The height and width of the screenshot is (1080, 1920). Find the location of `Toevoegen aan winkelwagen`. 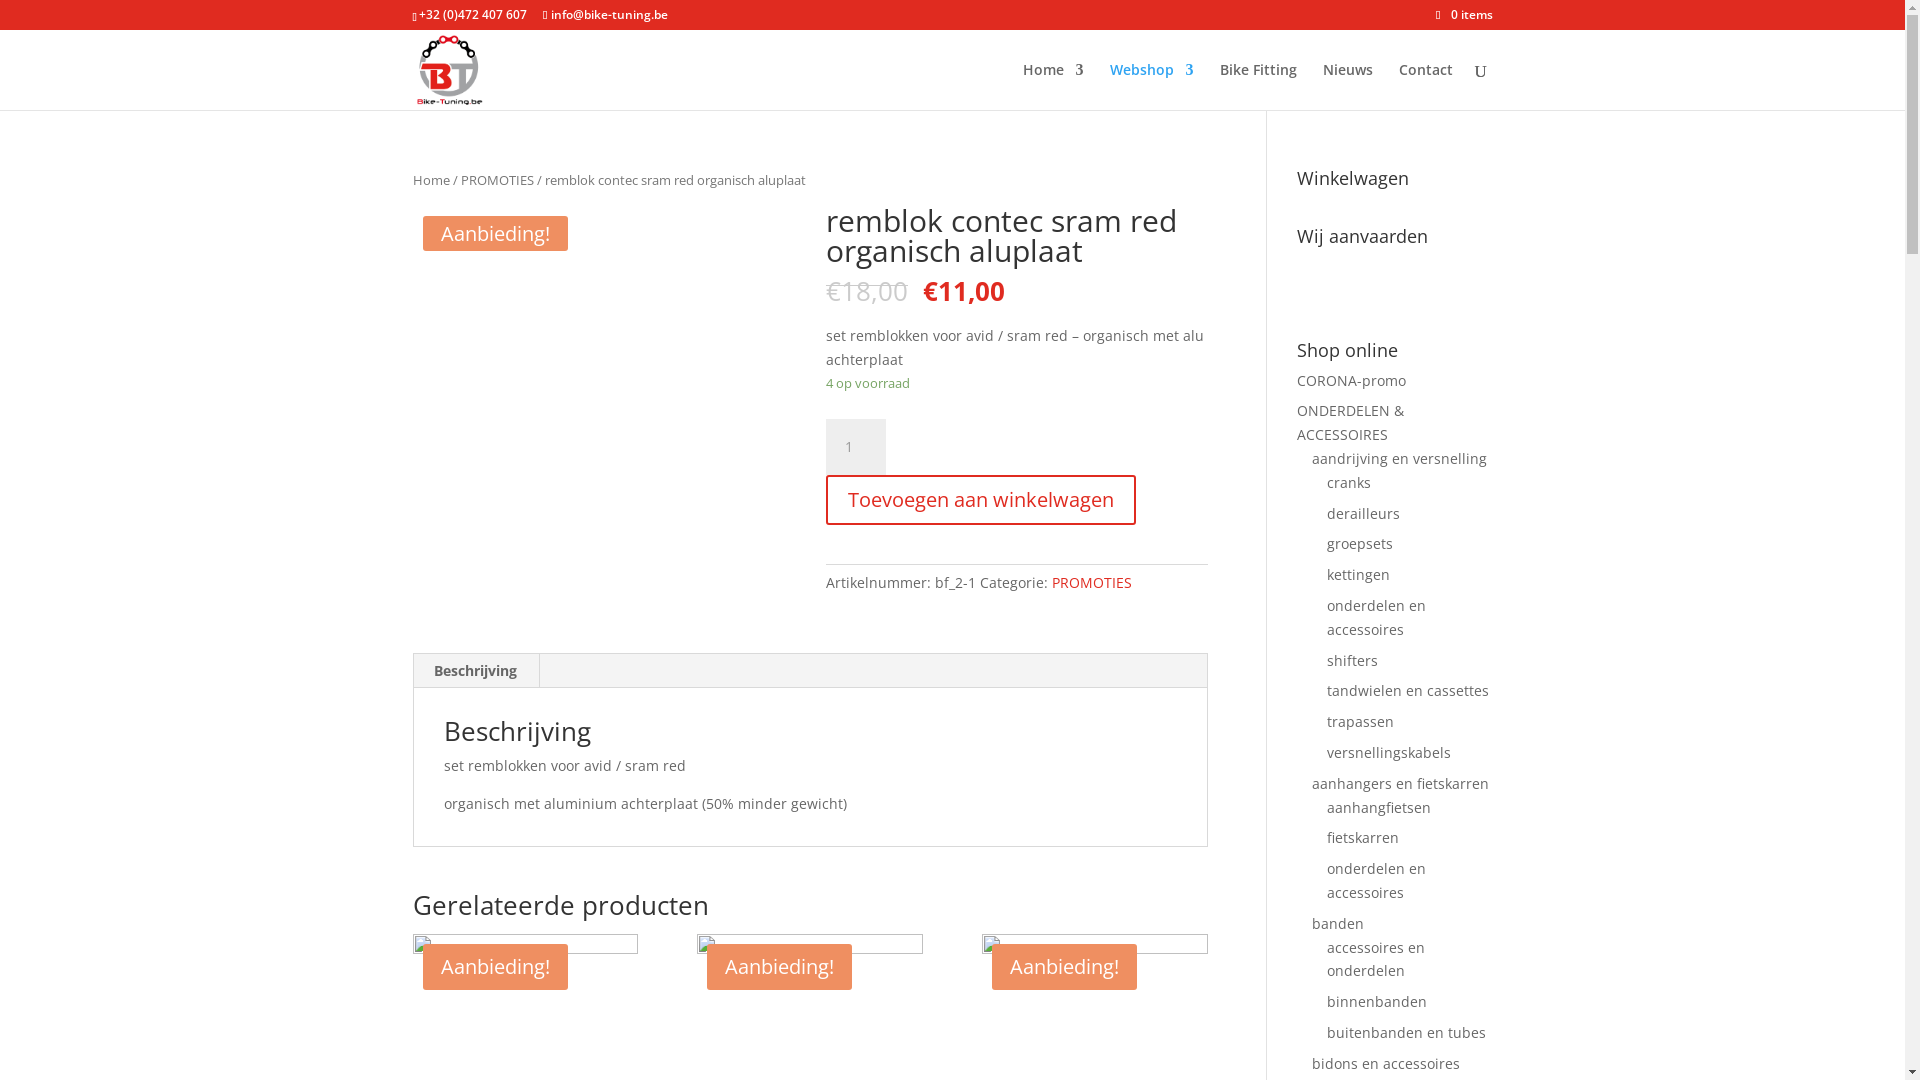

Toevoegen aan winkelwagen is located at coordinates (981, 500).